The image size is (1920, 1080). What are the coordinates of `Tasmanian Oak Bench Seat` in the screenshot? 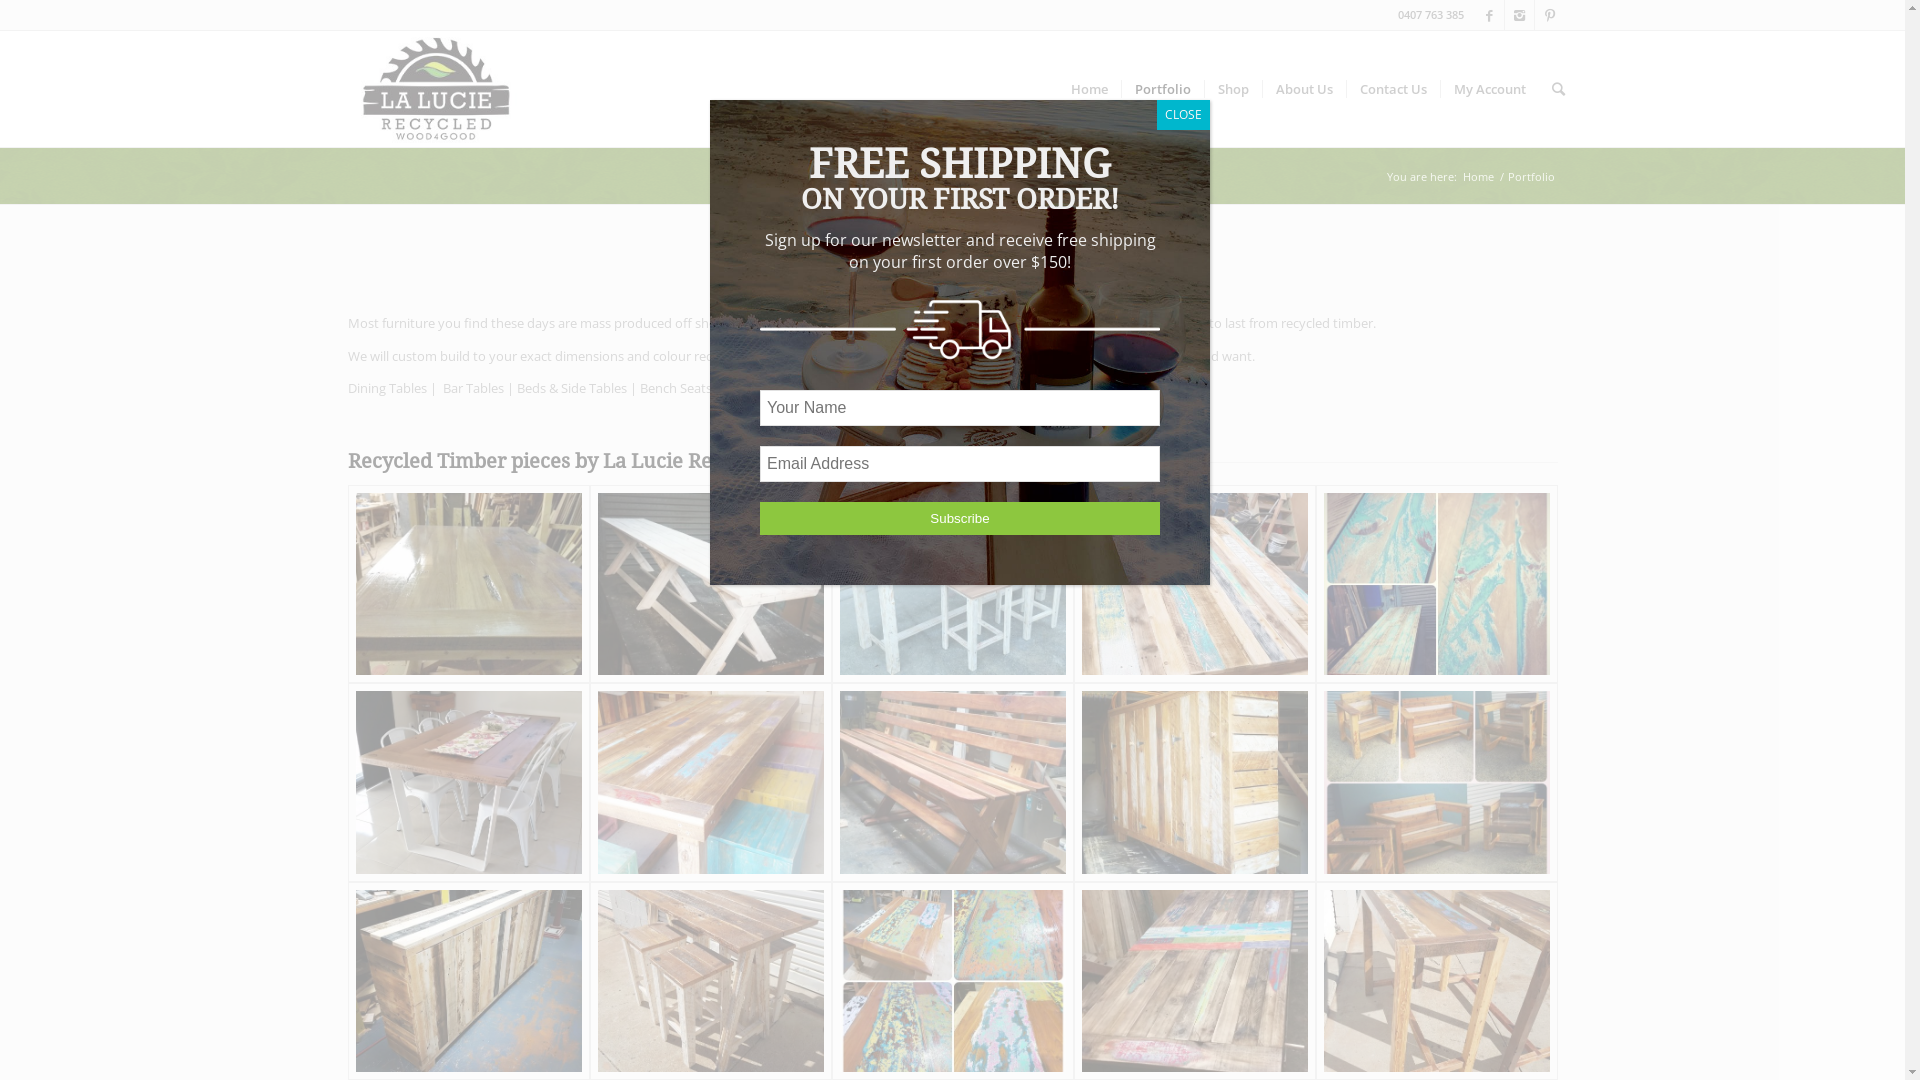 It's located at (953, 782).